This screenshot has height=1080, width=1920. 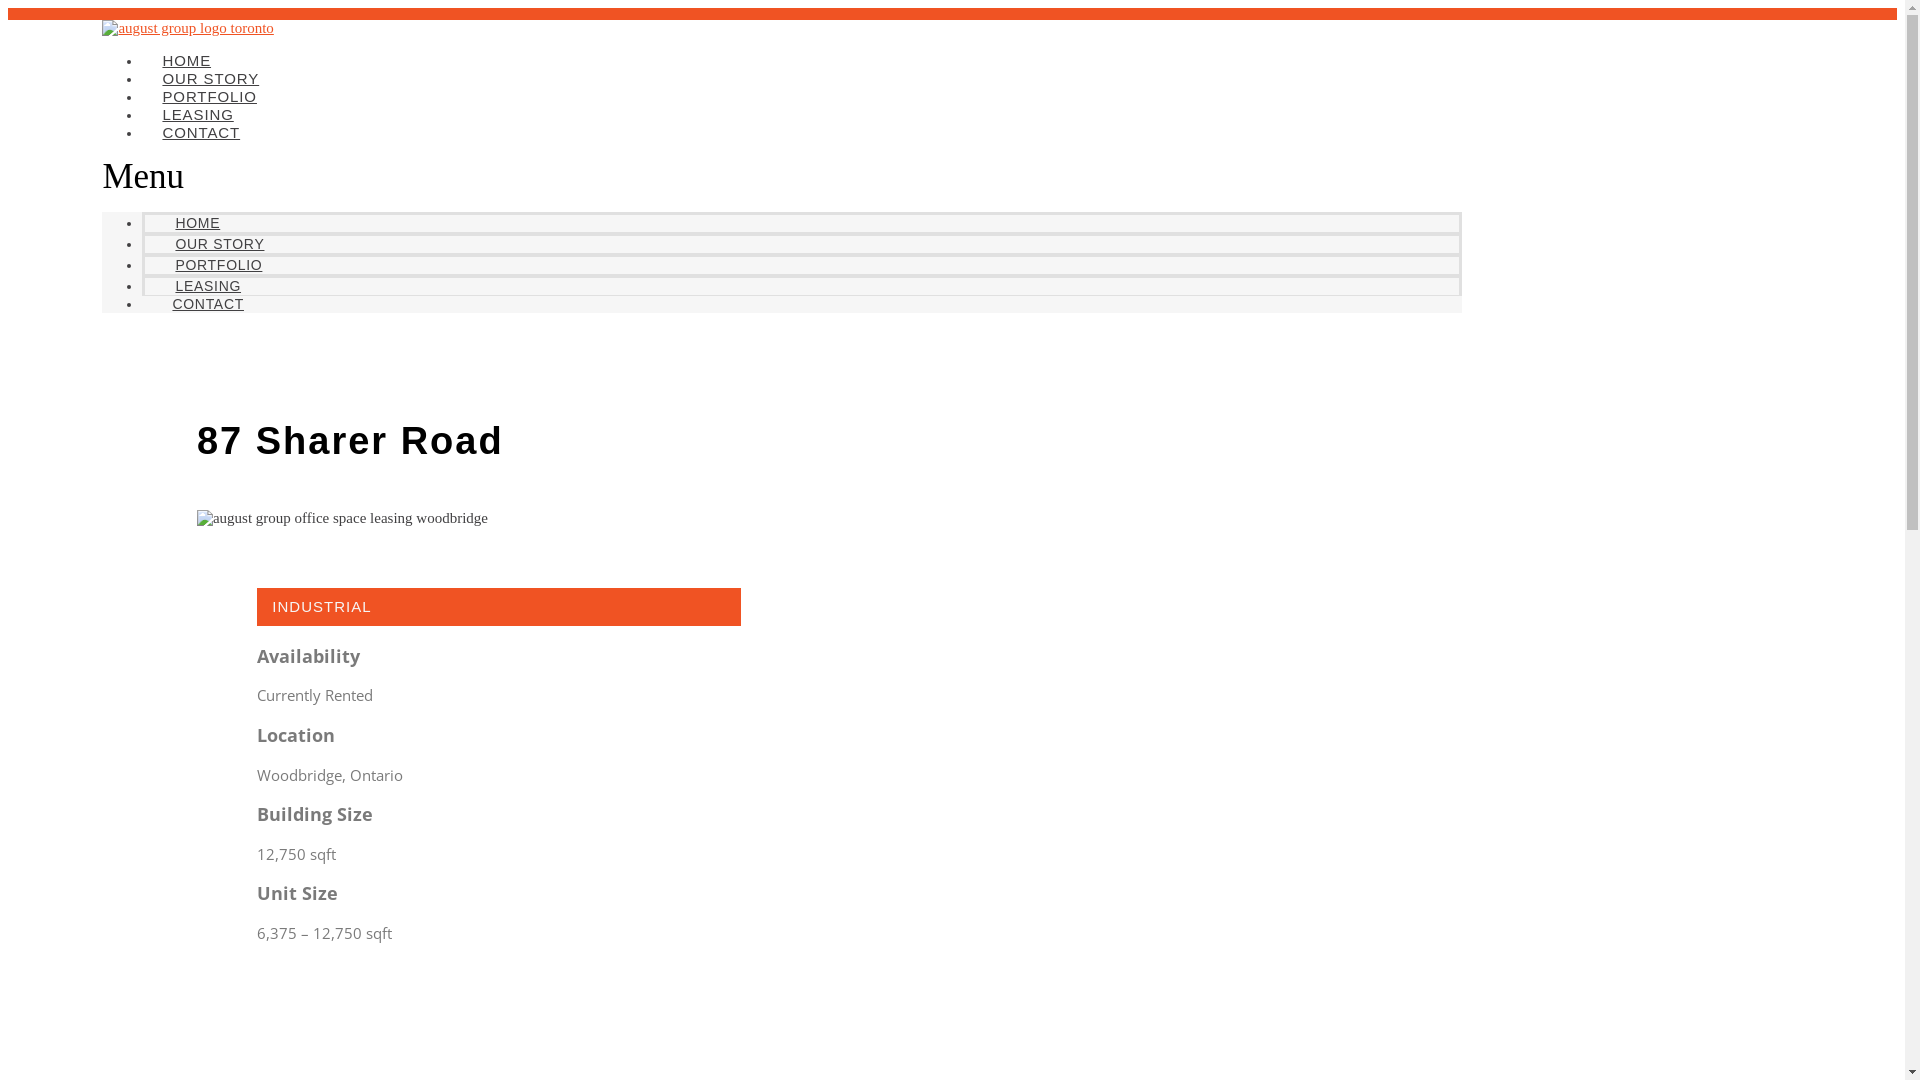 What do you see at coordinates (198, 114) in the screenshot?
I see `LEASING` at bounding box center [198, 114].